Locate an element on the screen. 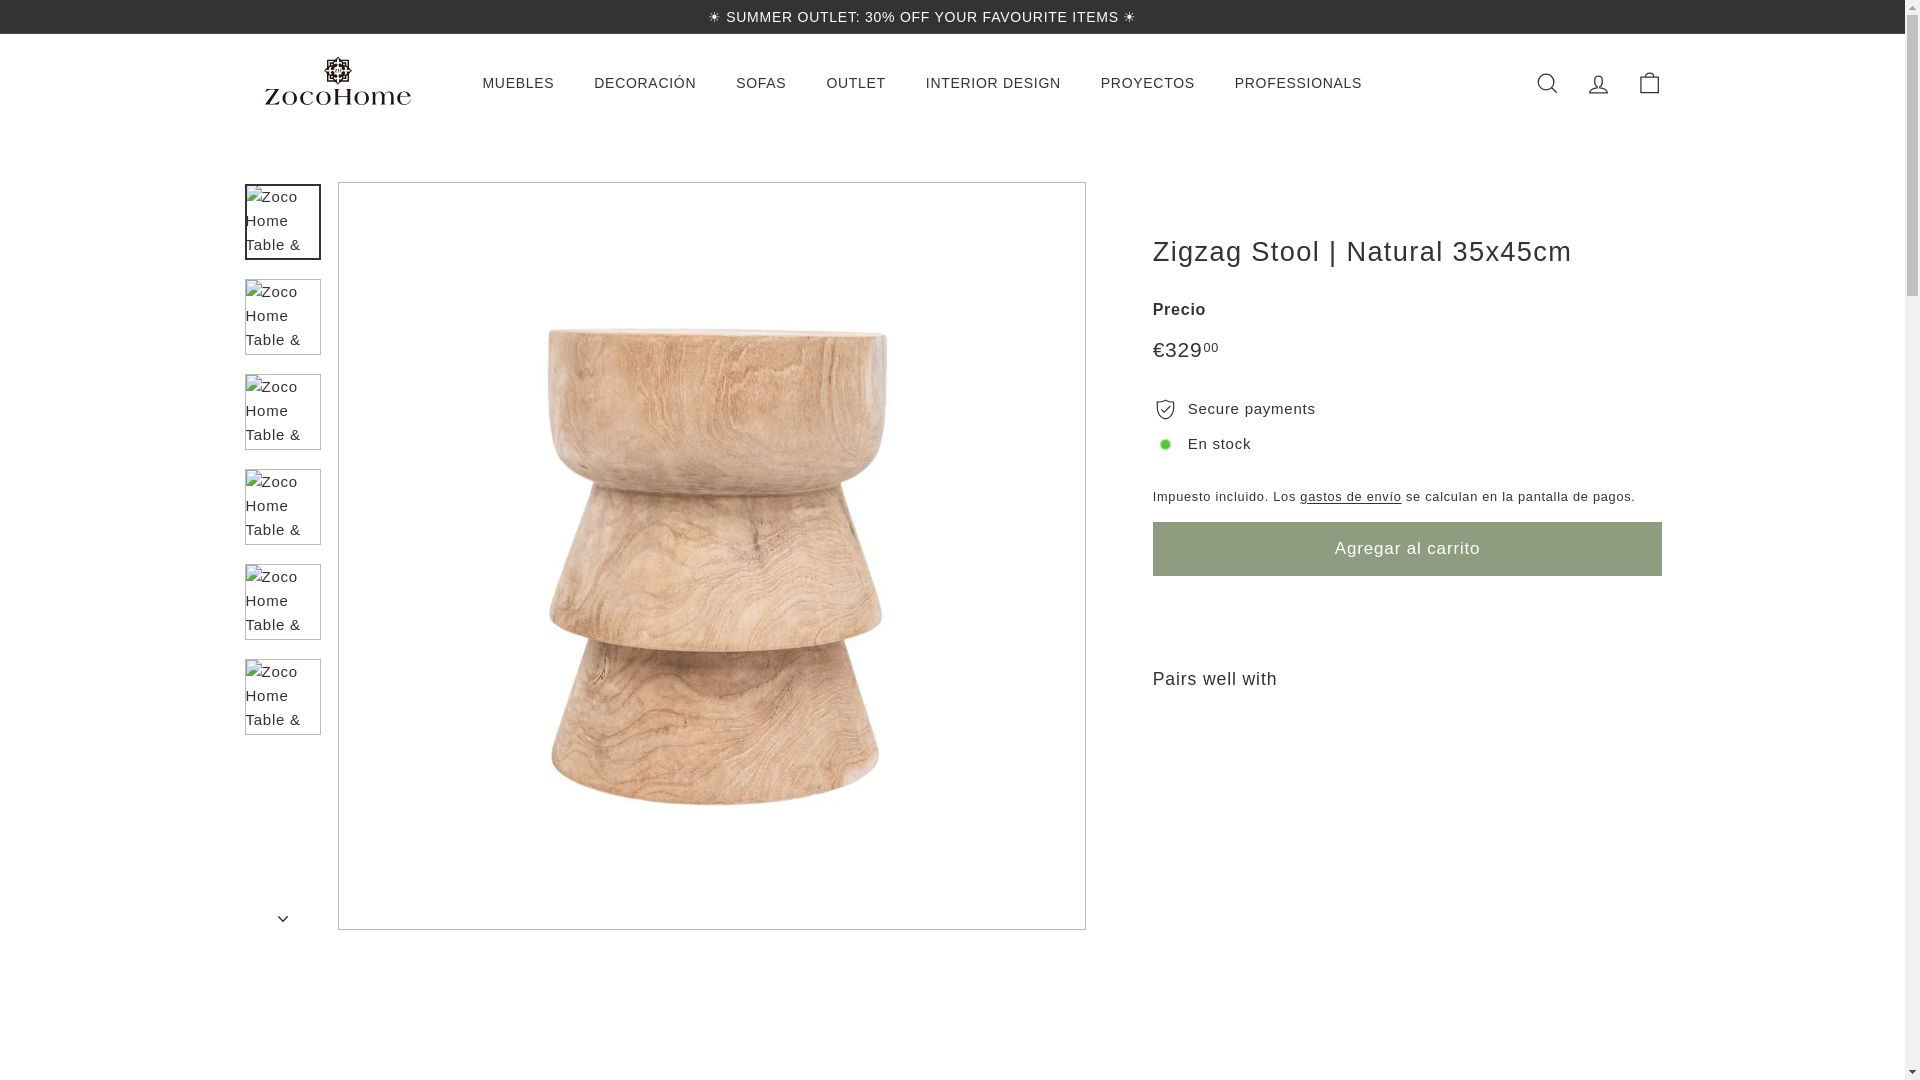  Pinterest is located at coordinates (1646, 16).